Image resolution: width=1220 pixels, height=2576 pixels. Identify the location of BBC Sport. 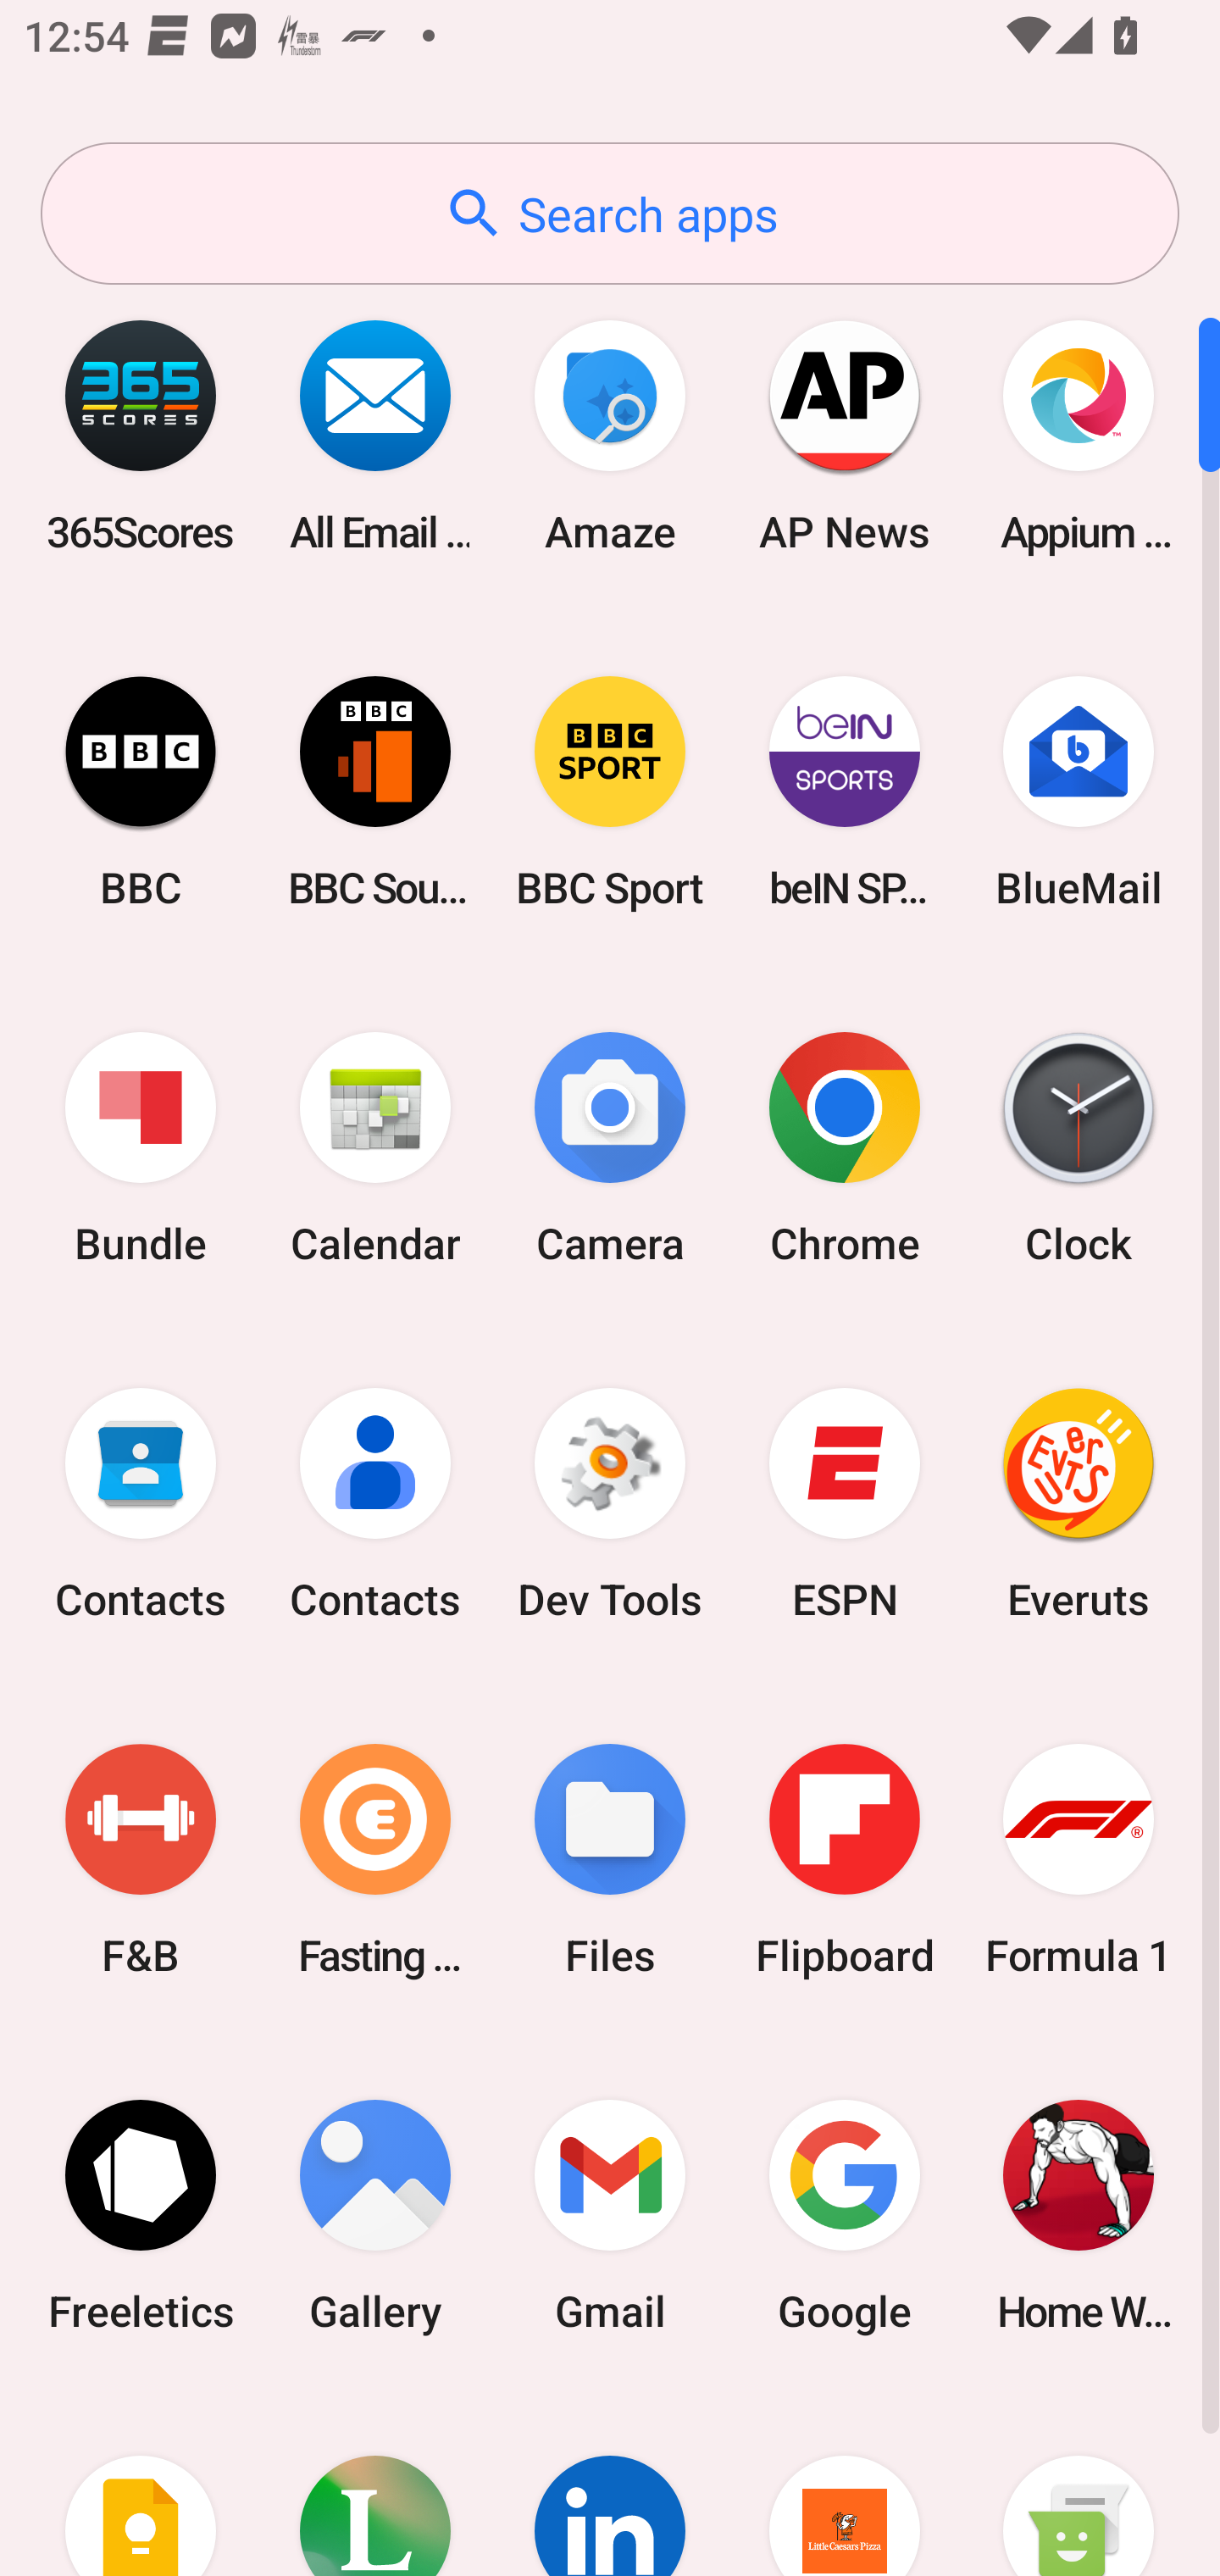
(610, 791).